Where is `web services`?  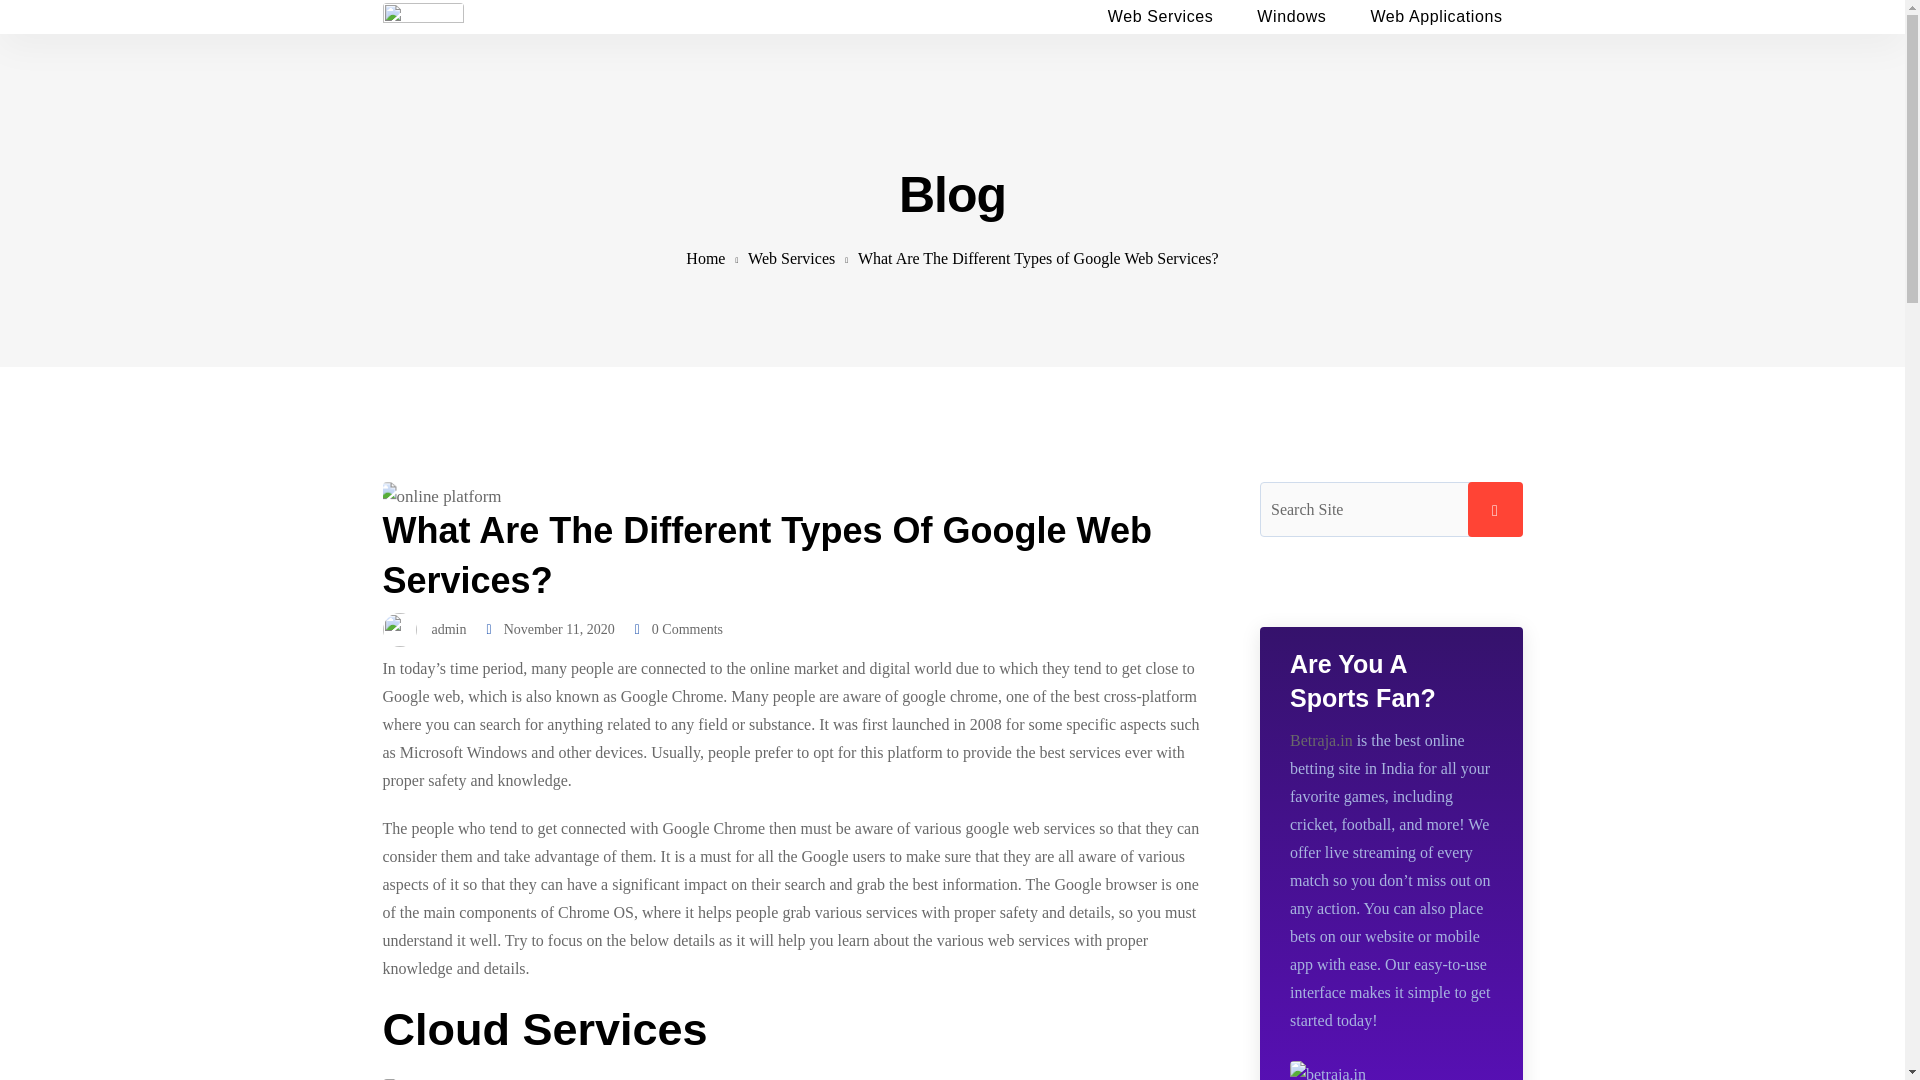 web services is located at coordinates (1028, 940).